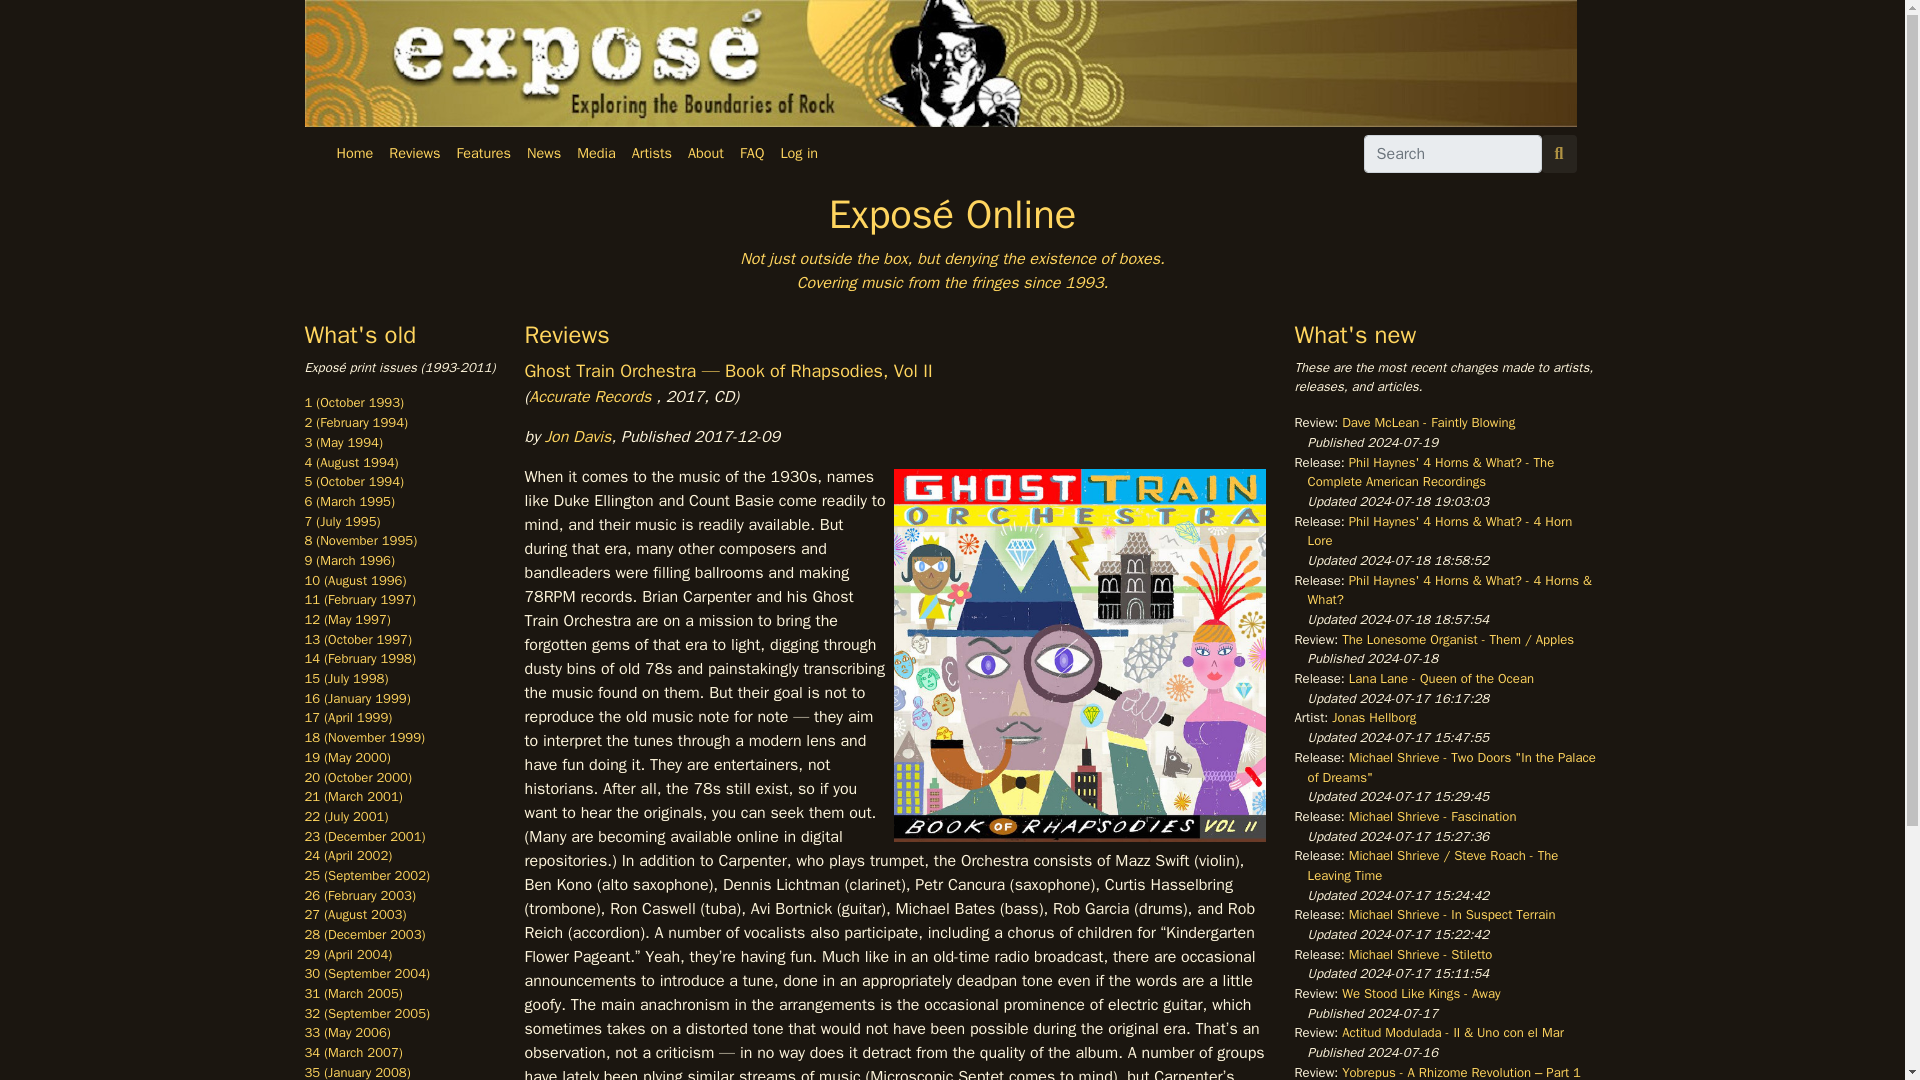  What do you see at coordinates (652, 154) in the screenshot?
I see `Artists` at bounding box center [652, 154].